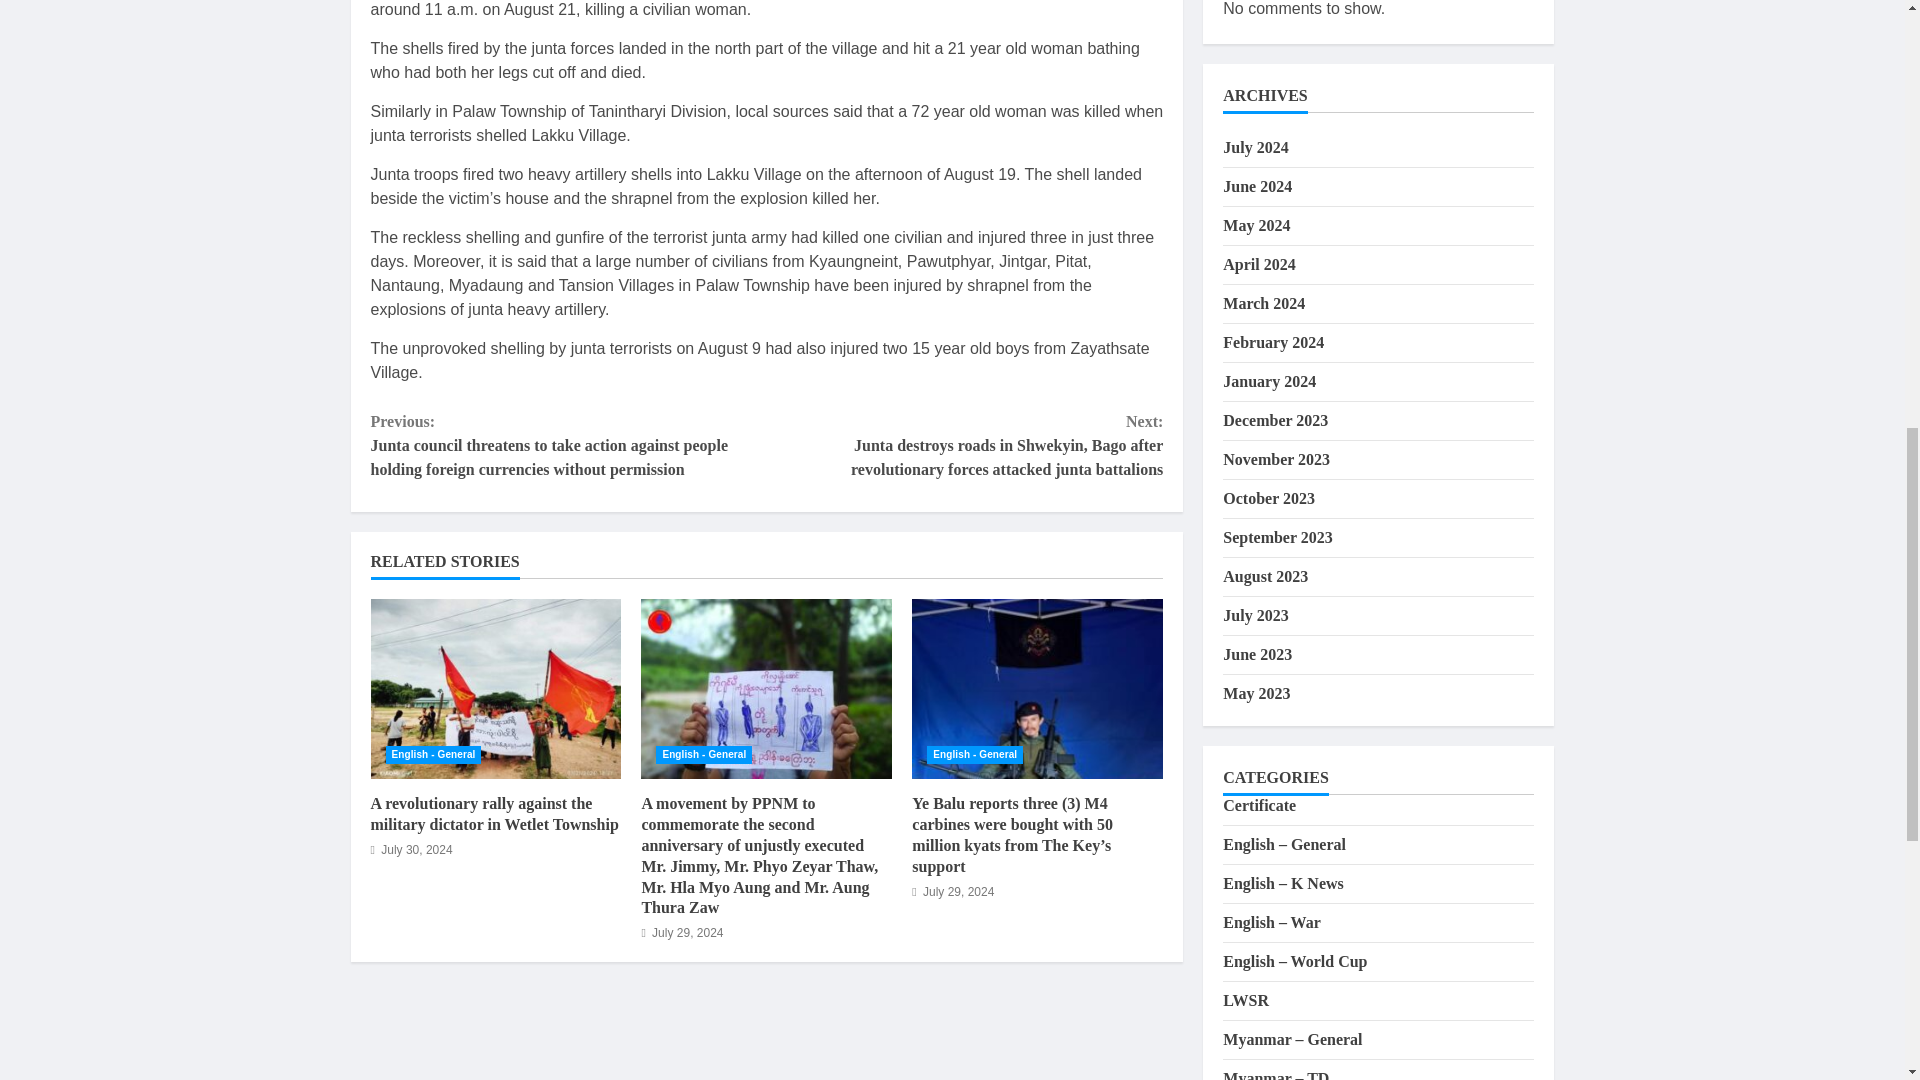 This screenshot has width=1920, height=1080. What do you see at coordinates (1264, 303) in the screenshot?
I see `March 2024` at bounding box center [1264, 303].